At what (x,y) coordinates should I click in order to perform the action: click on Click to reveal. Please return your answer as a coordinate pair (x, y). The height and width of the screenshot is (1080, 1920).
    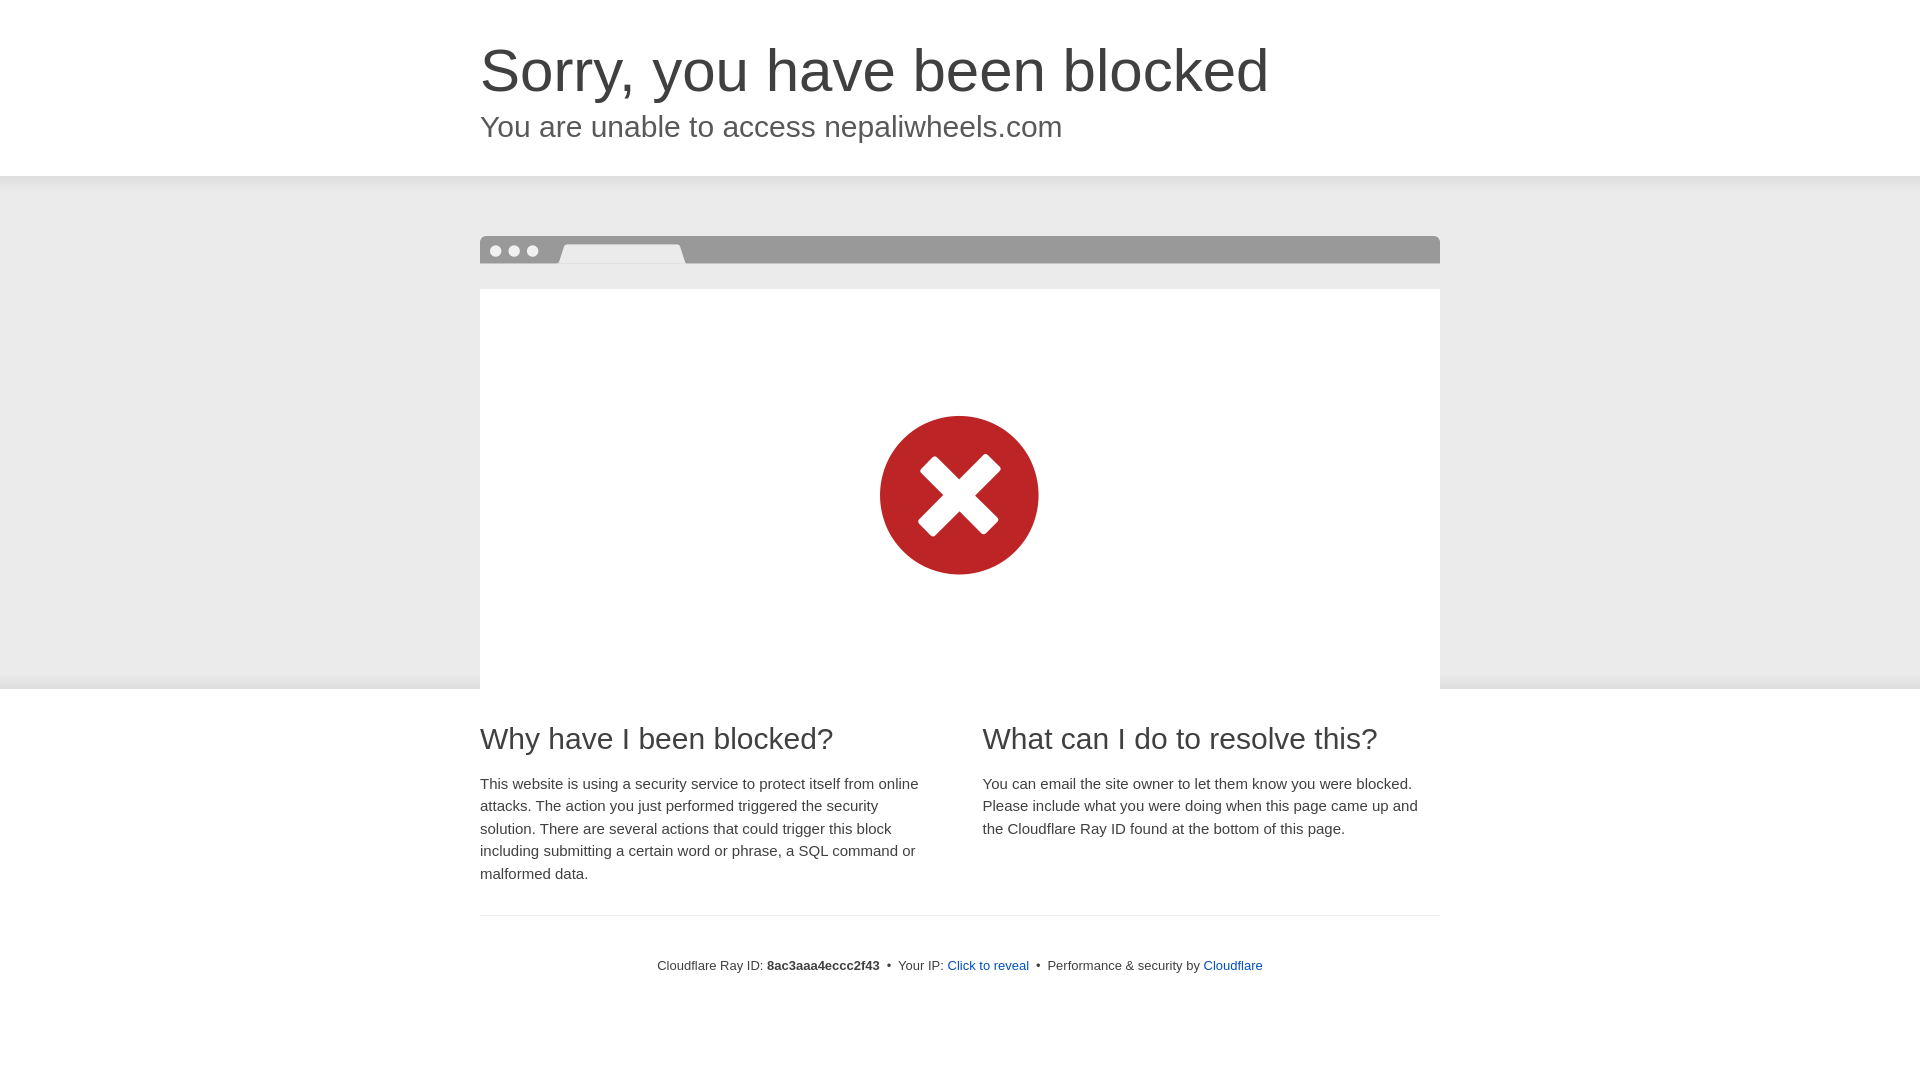
    Looking at the image, I should click on (988, 966).